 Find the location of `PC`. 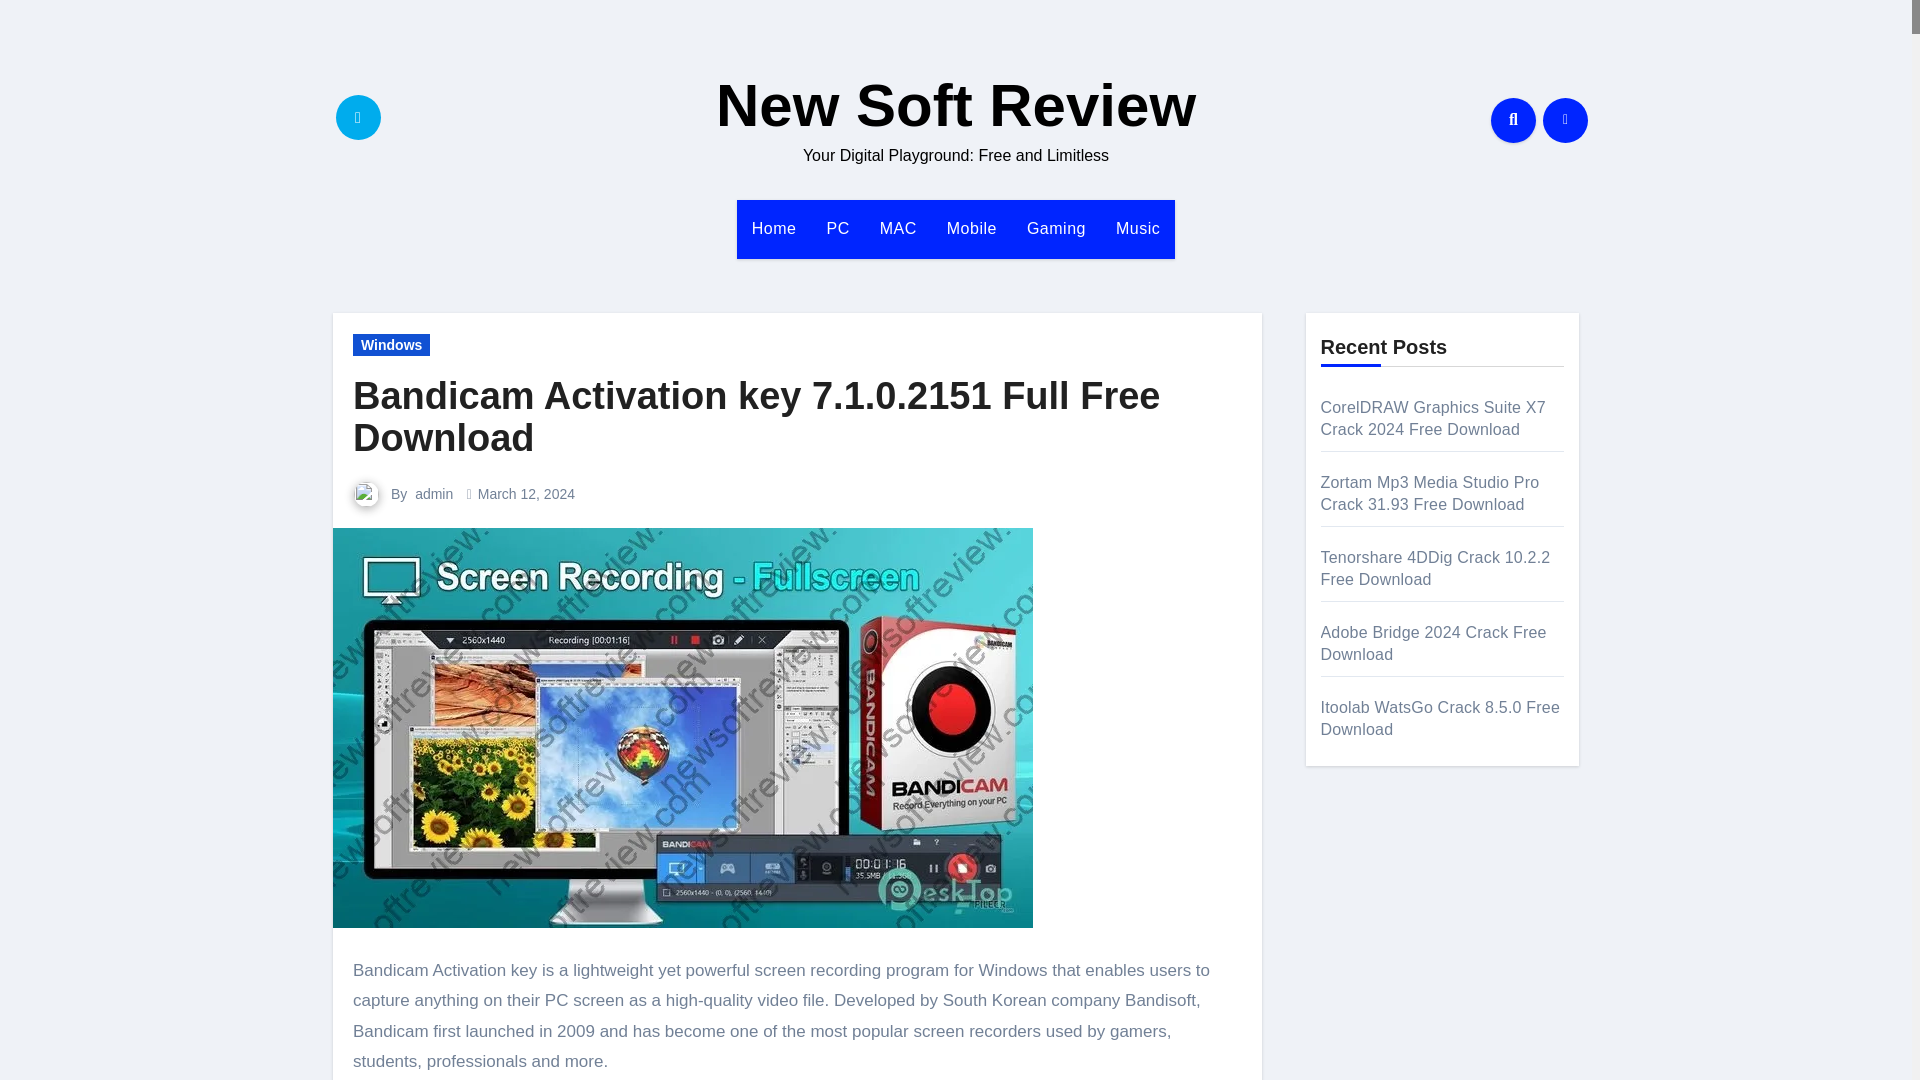

PC is located at coordinates (837, 228).